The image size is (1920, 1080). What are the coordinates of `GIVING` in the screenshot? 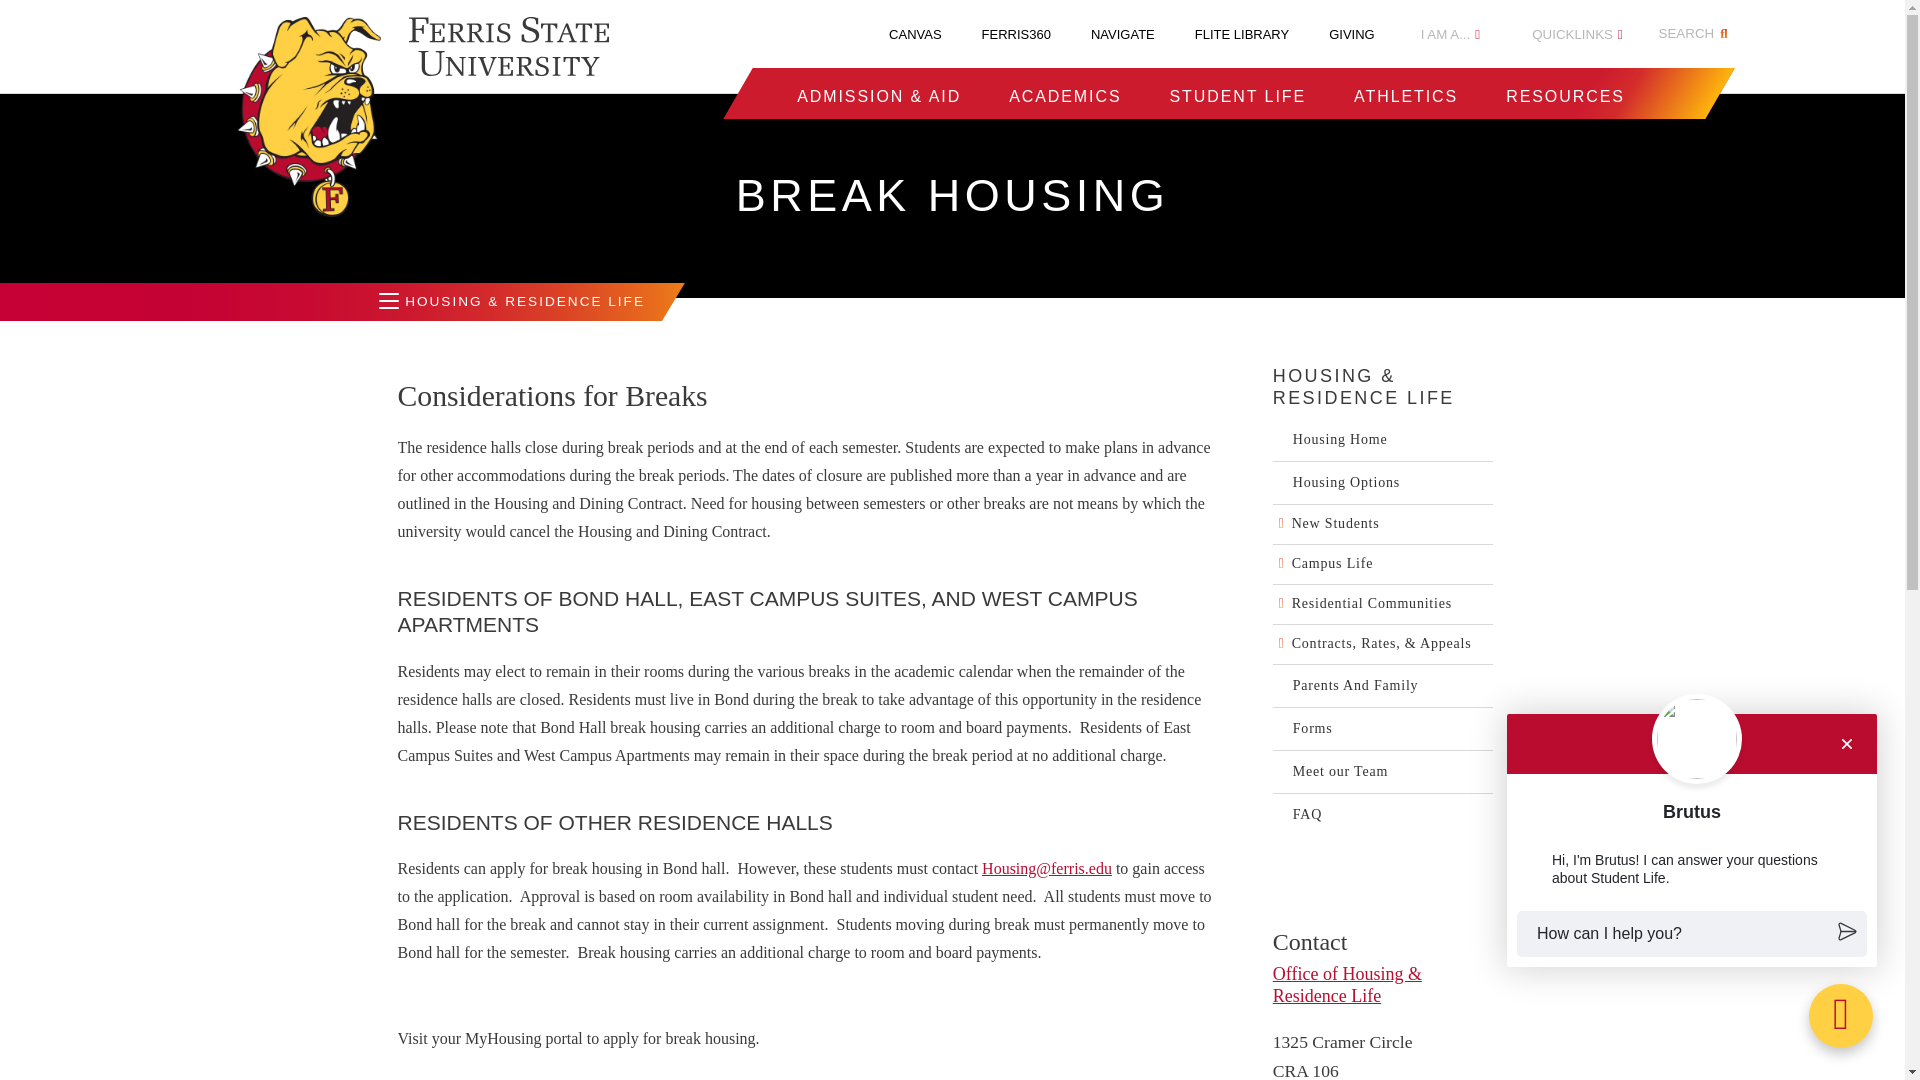 It's located at (1351, 34).